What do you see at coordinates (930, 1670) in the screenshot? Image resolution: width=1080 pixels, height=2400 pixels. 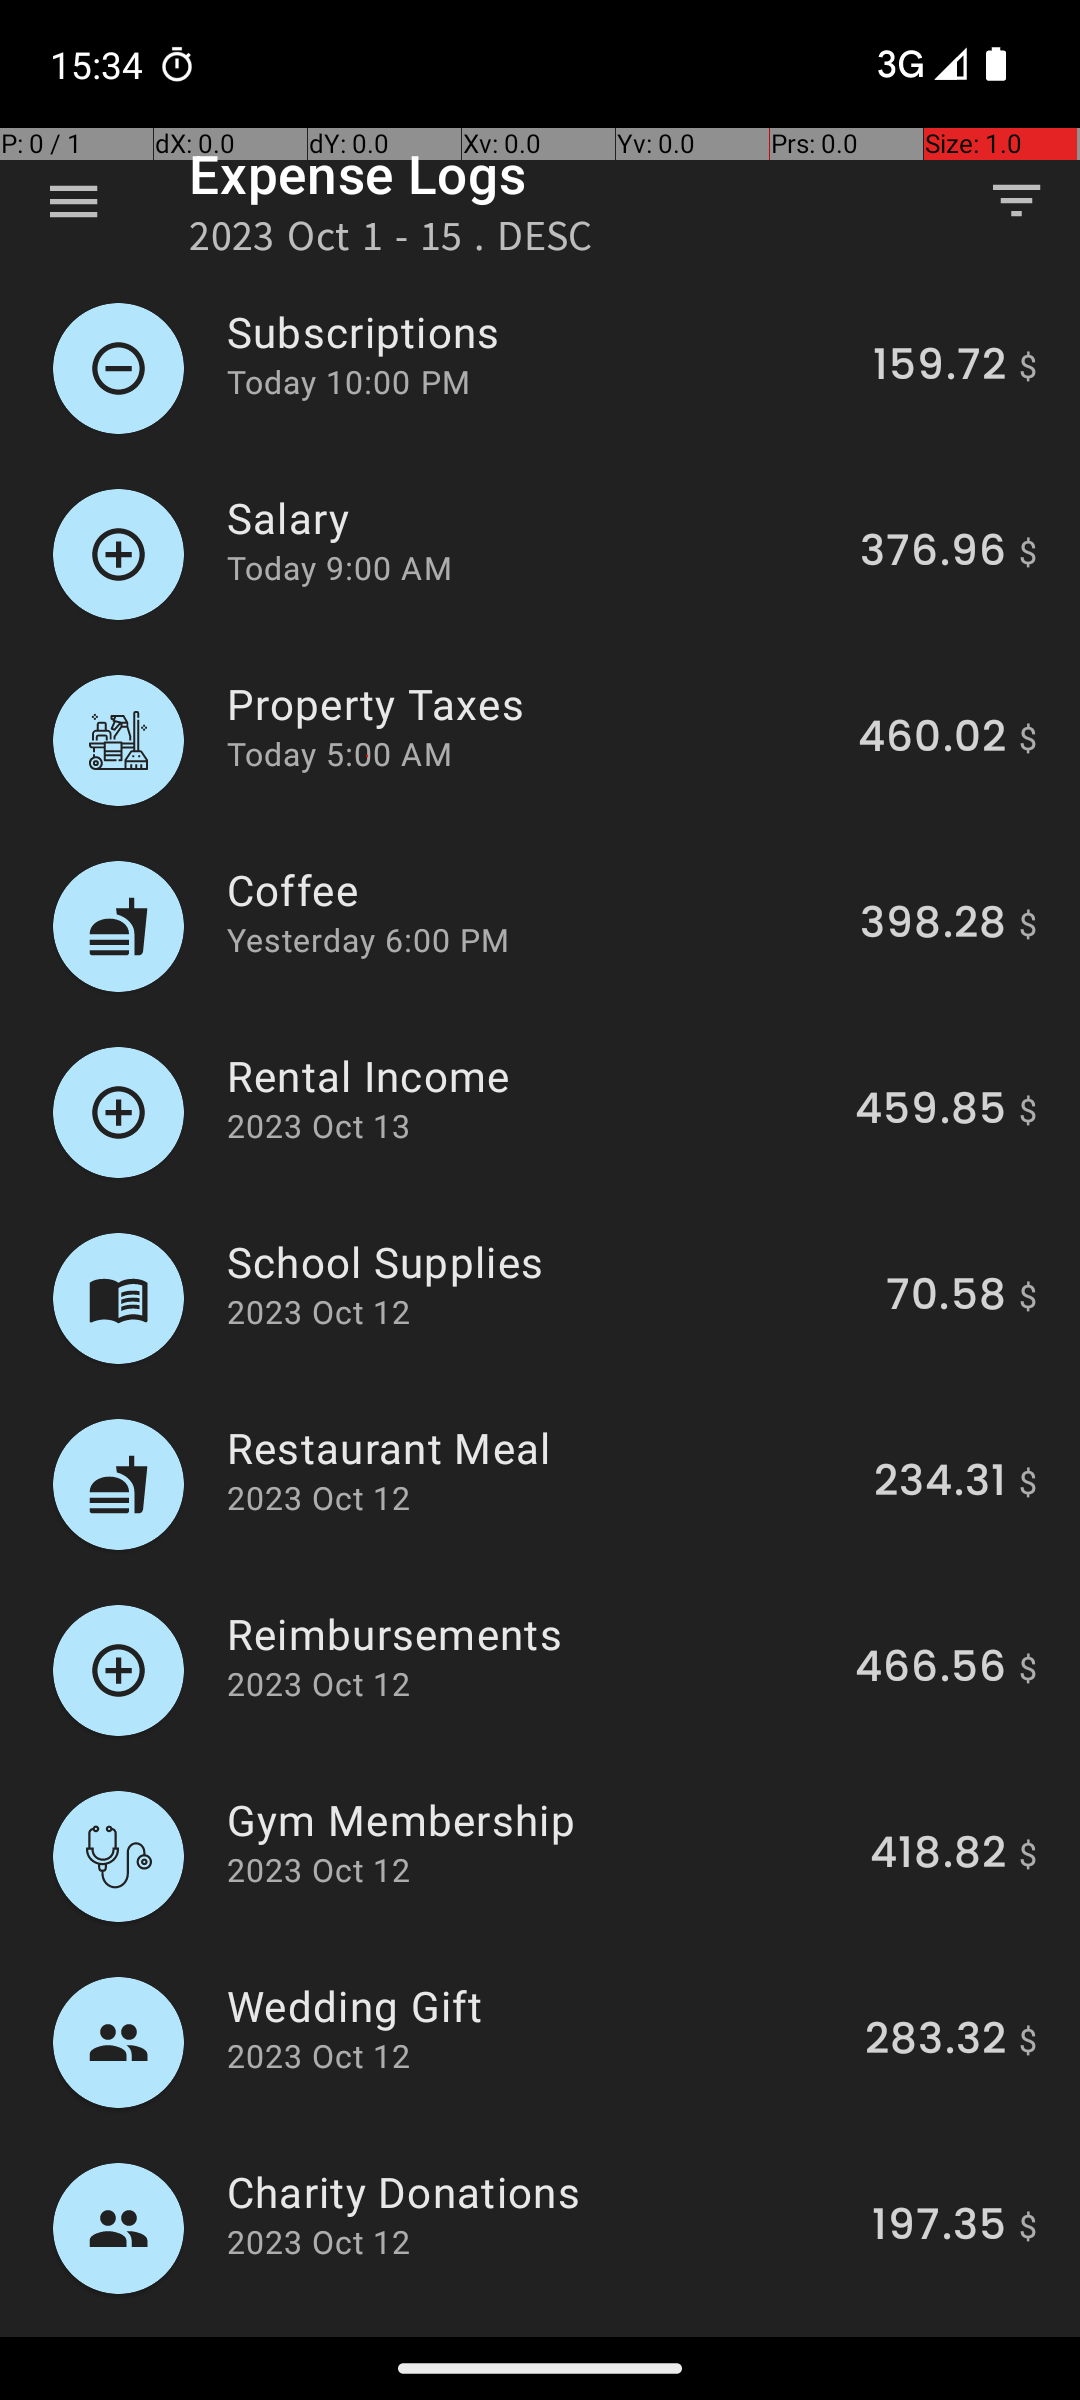 I see `466.56` at bounding box center [930, 1670].